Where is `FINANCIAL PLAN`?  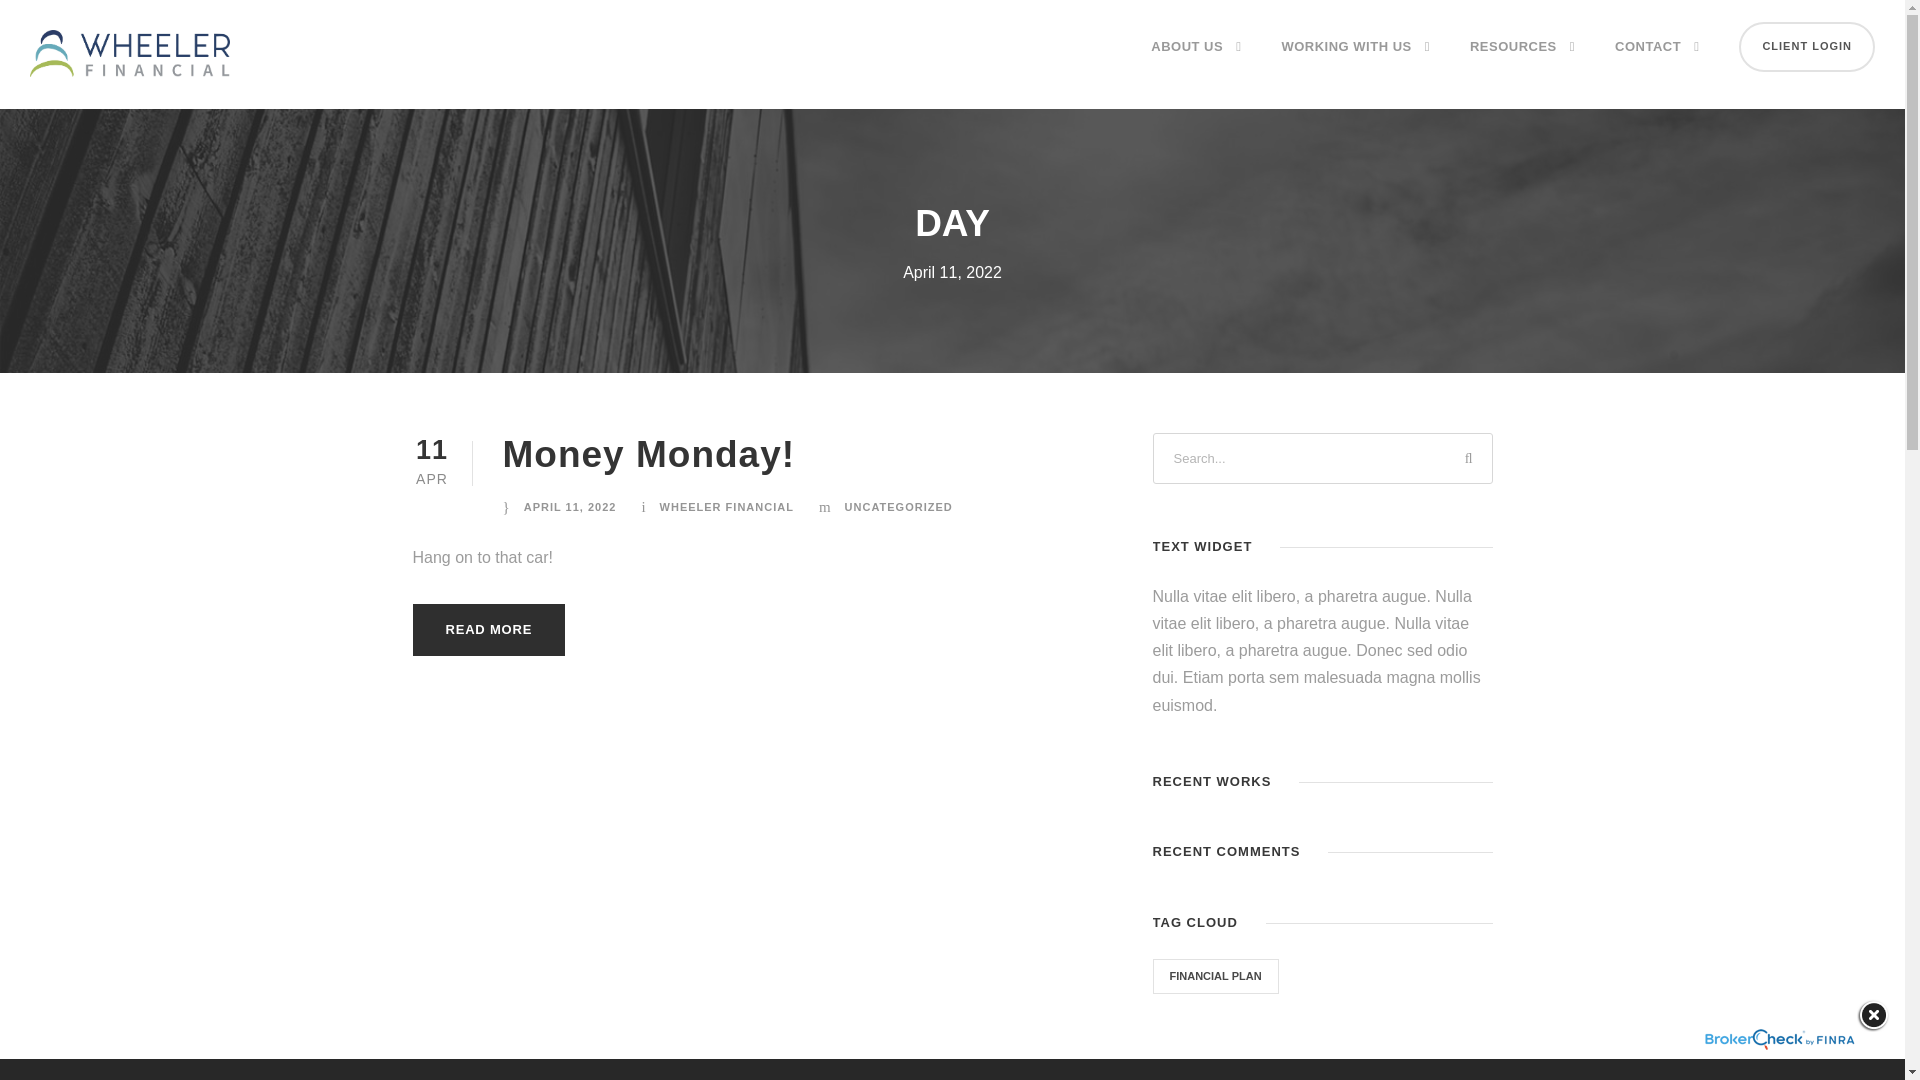 FINANCIAL PLAN is located at coordinates (1216, 976).